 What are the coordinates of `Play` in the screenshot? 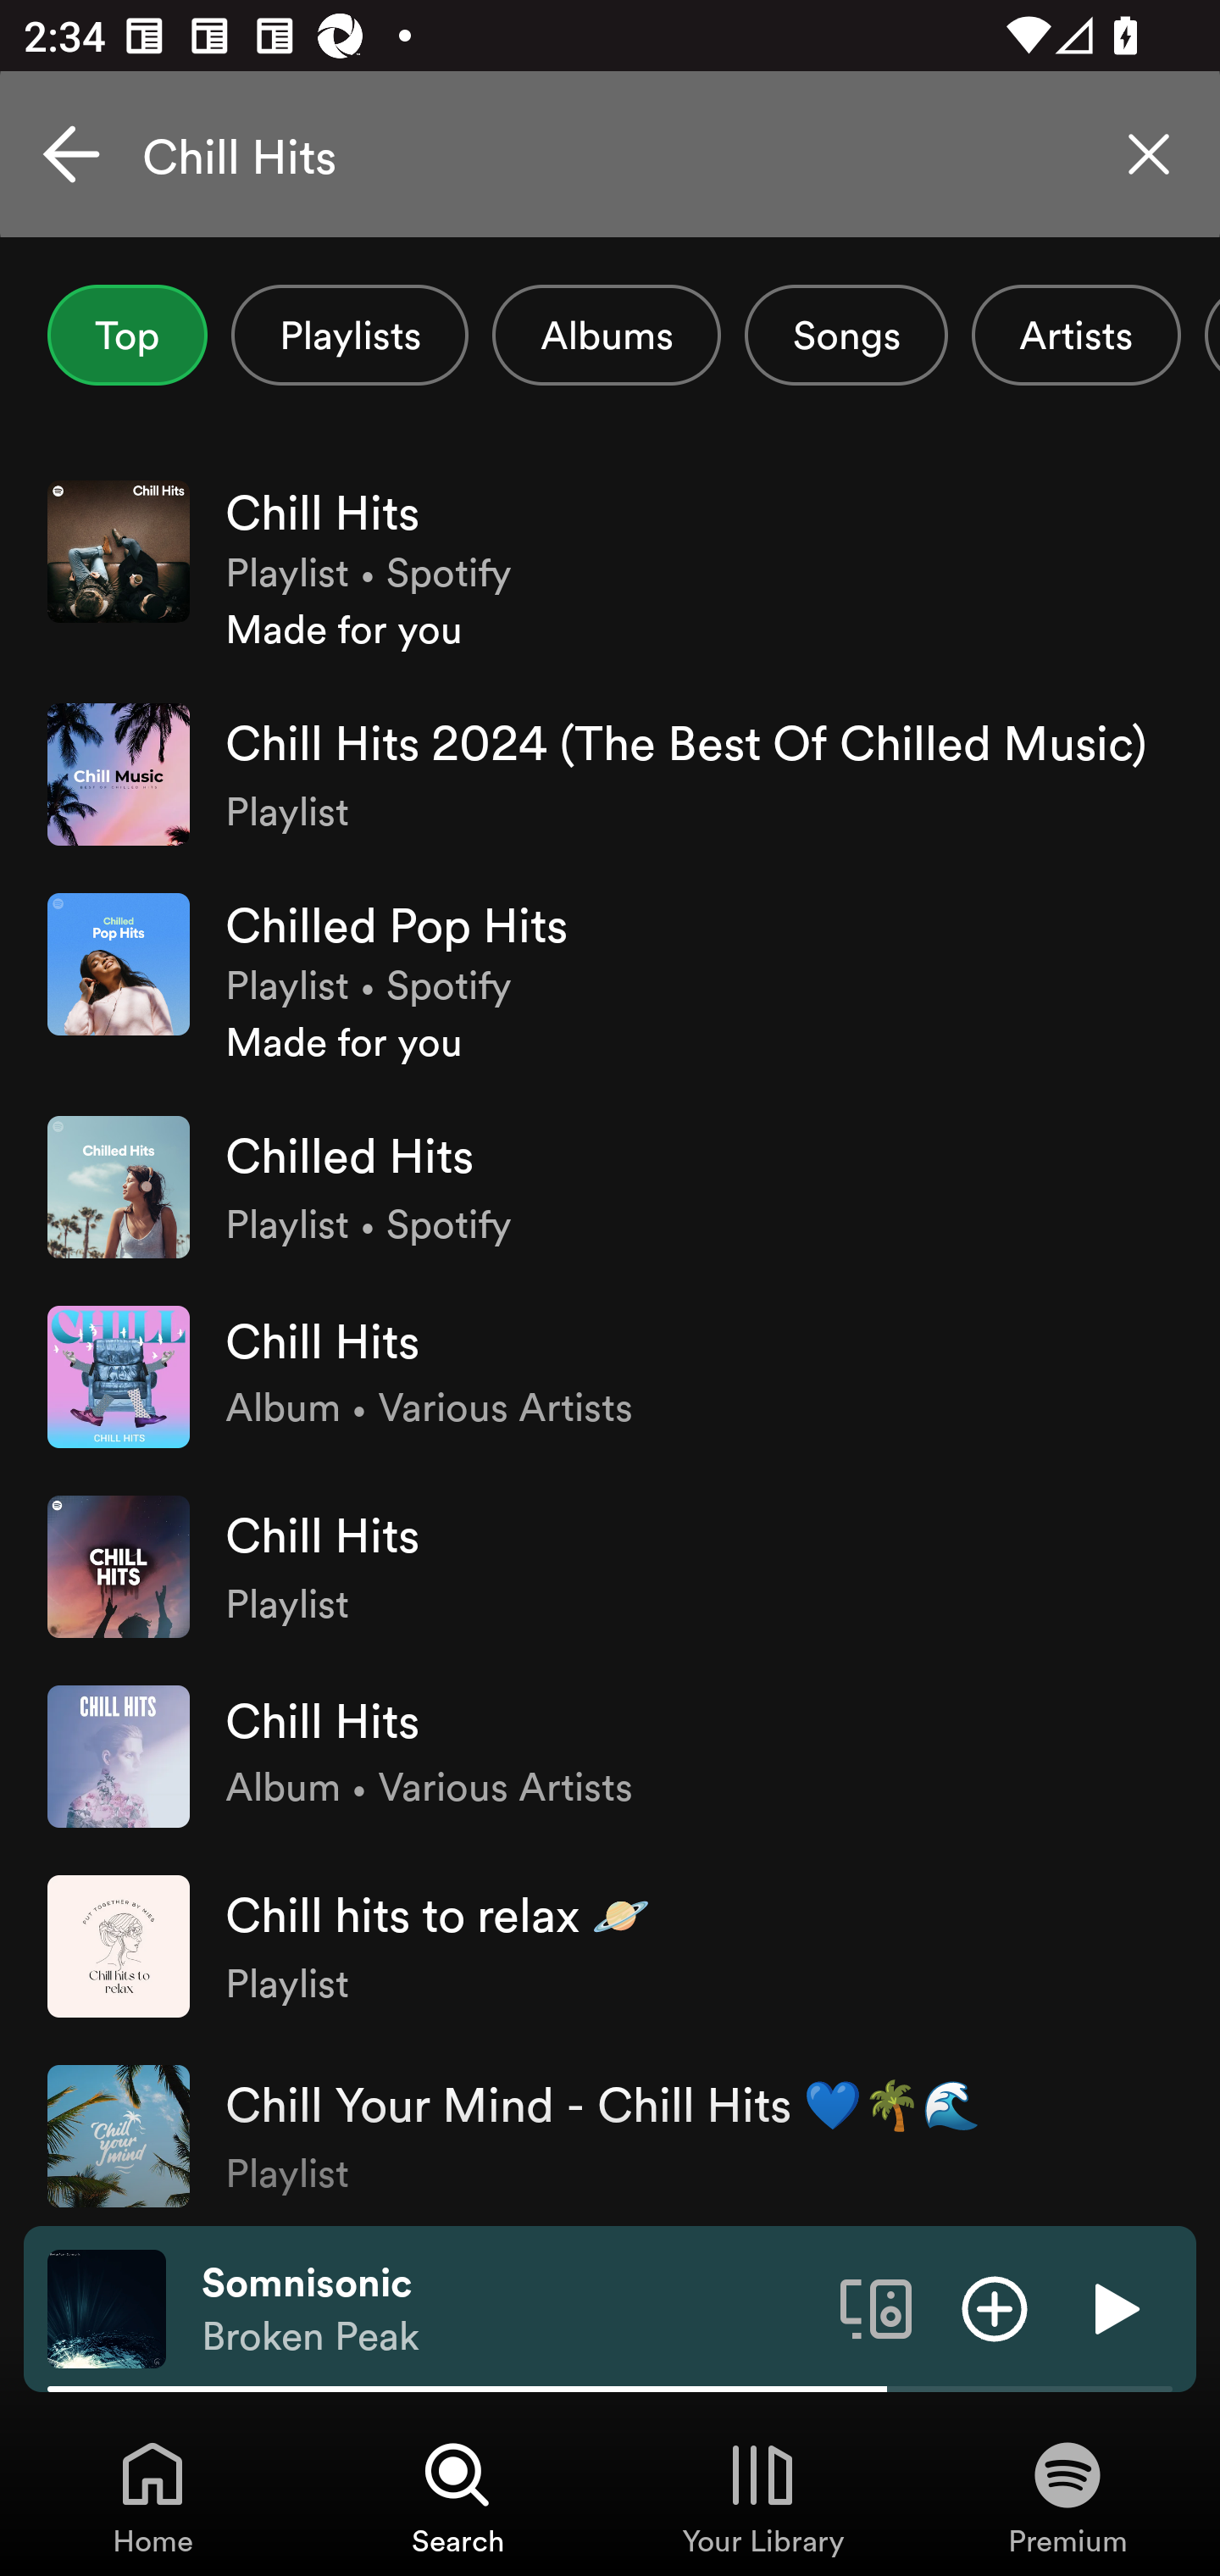 It's located at (1113, 2307).